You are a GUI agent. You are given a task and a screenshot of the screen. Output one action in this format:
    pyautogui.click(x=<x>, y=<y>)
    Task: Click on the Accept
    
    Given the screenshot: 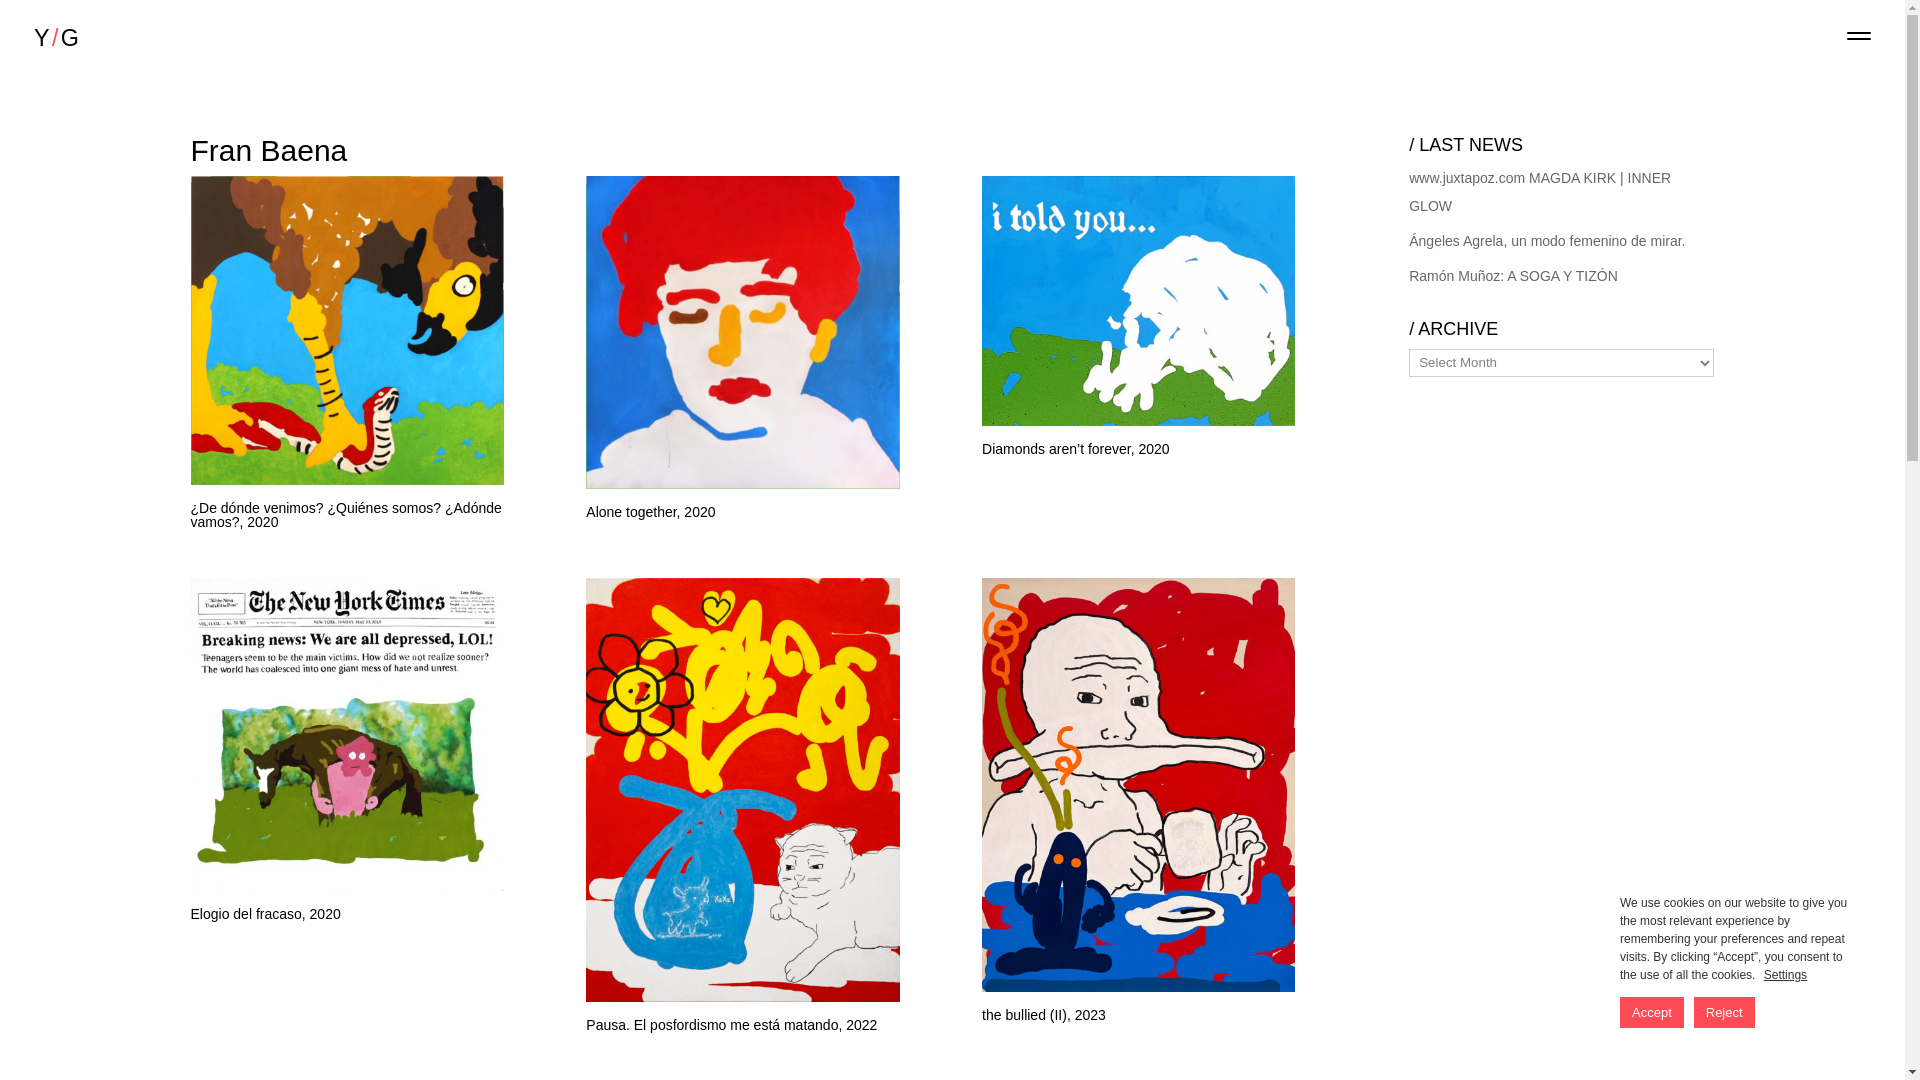 What is the action you would take?
    pyautogui.click(x=1652, y=1012)
    